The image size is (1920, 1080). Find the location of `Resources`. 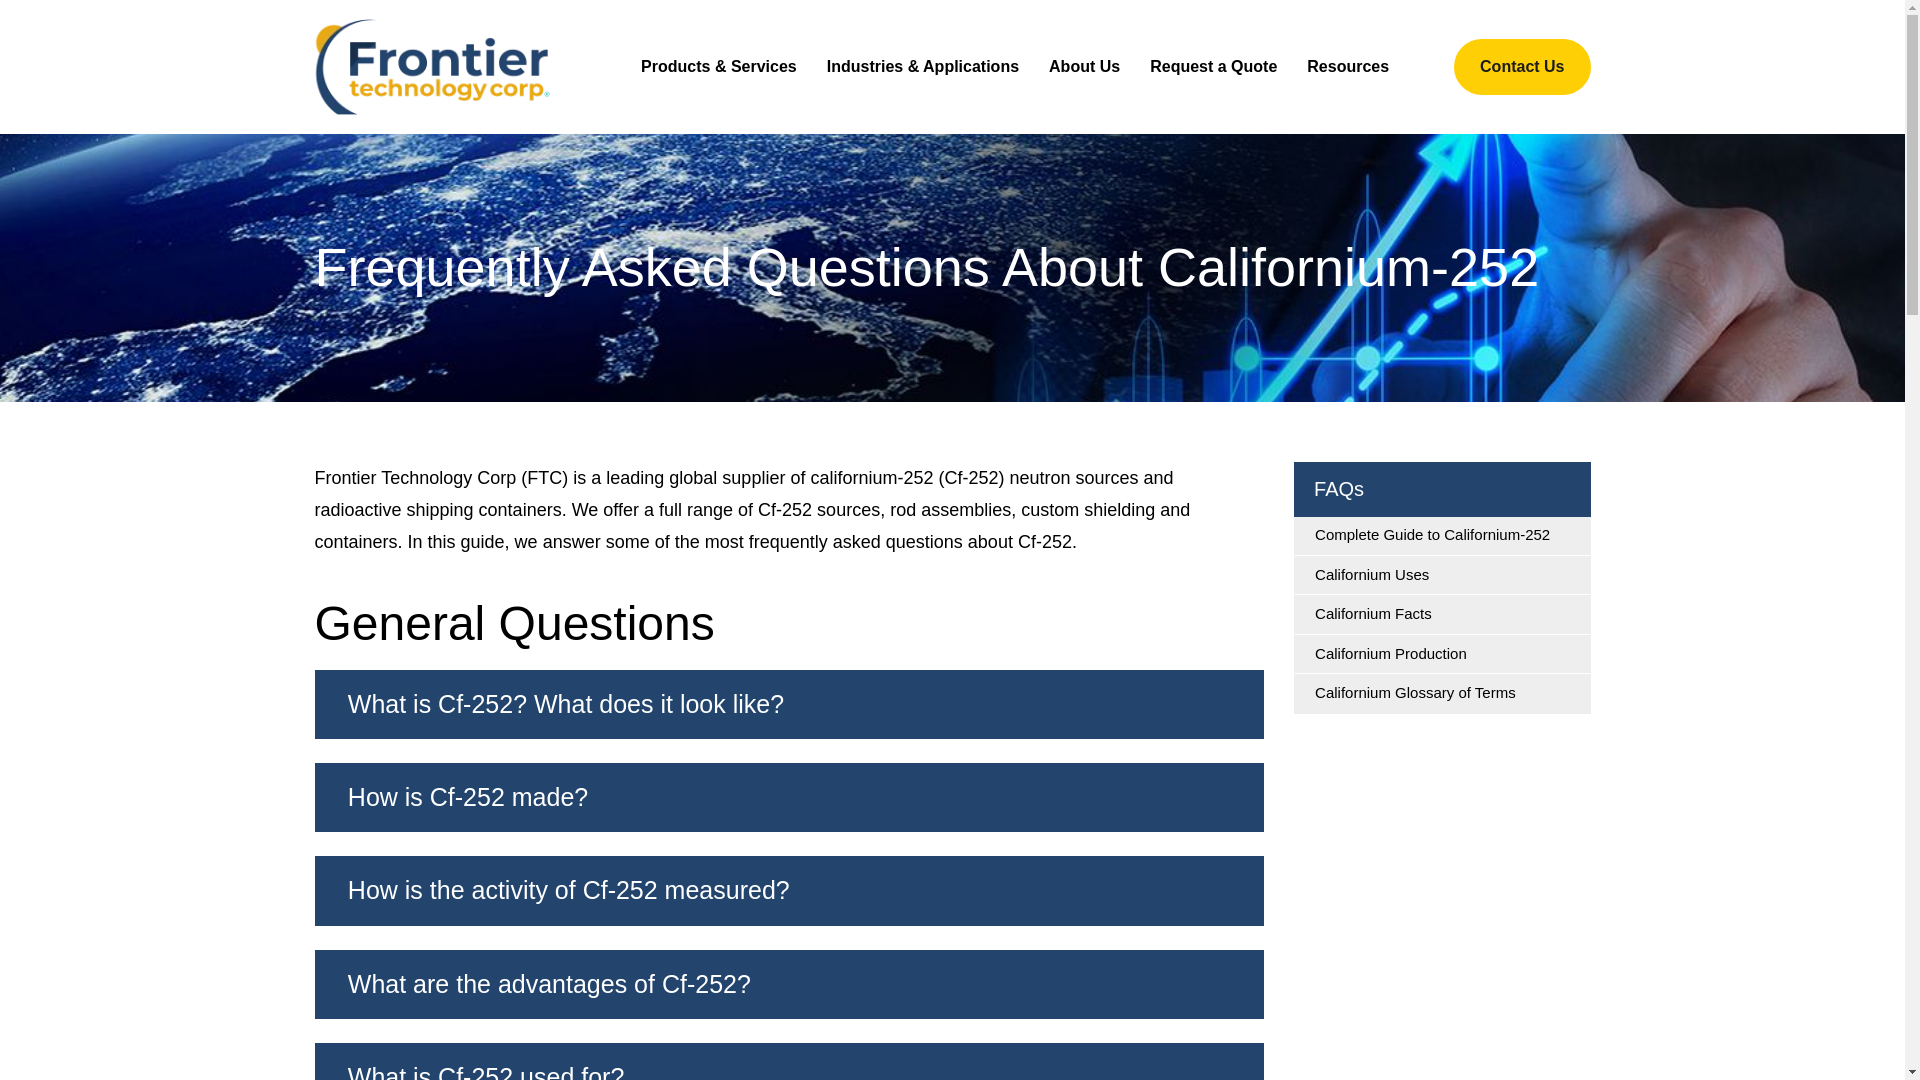

Resources is located at coordinates (1348, 66).